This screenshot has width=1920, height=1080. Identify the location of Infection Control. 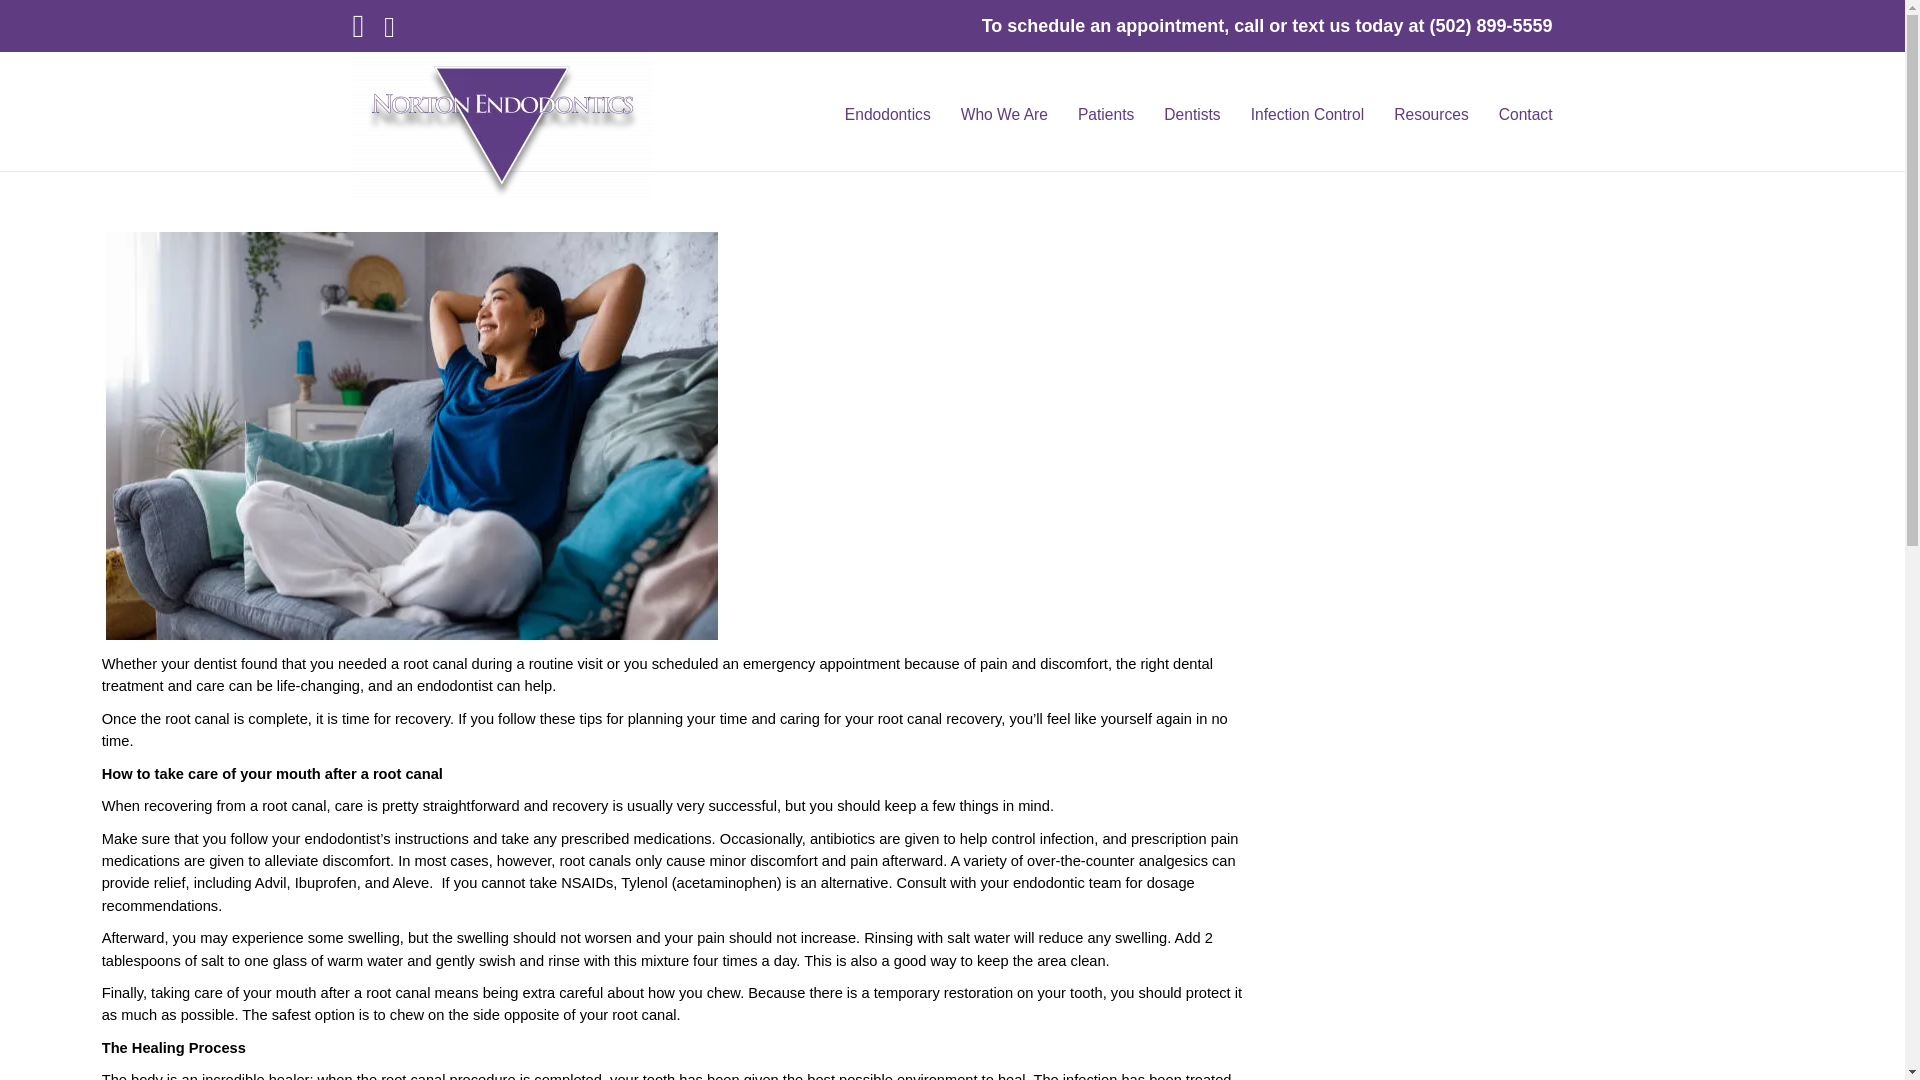
(1308, 110).